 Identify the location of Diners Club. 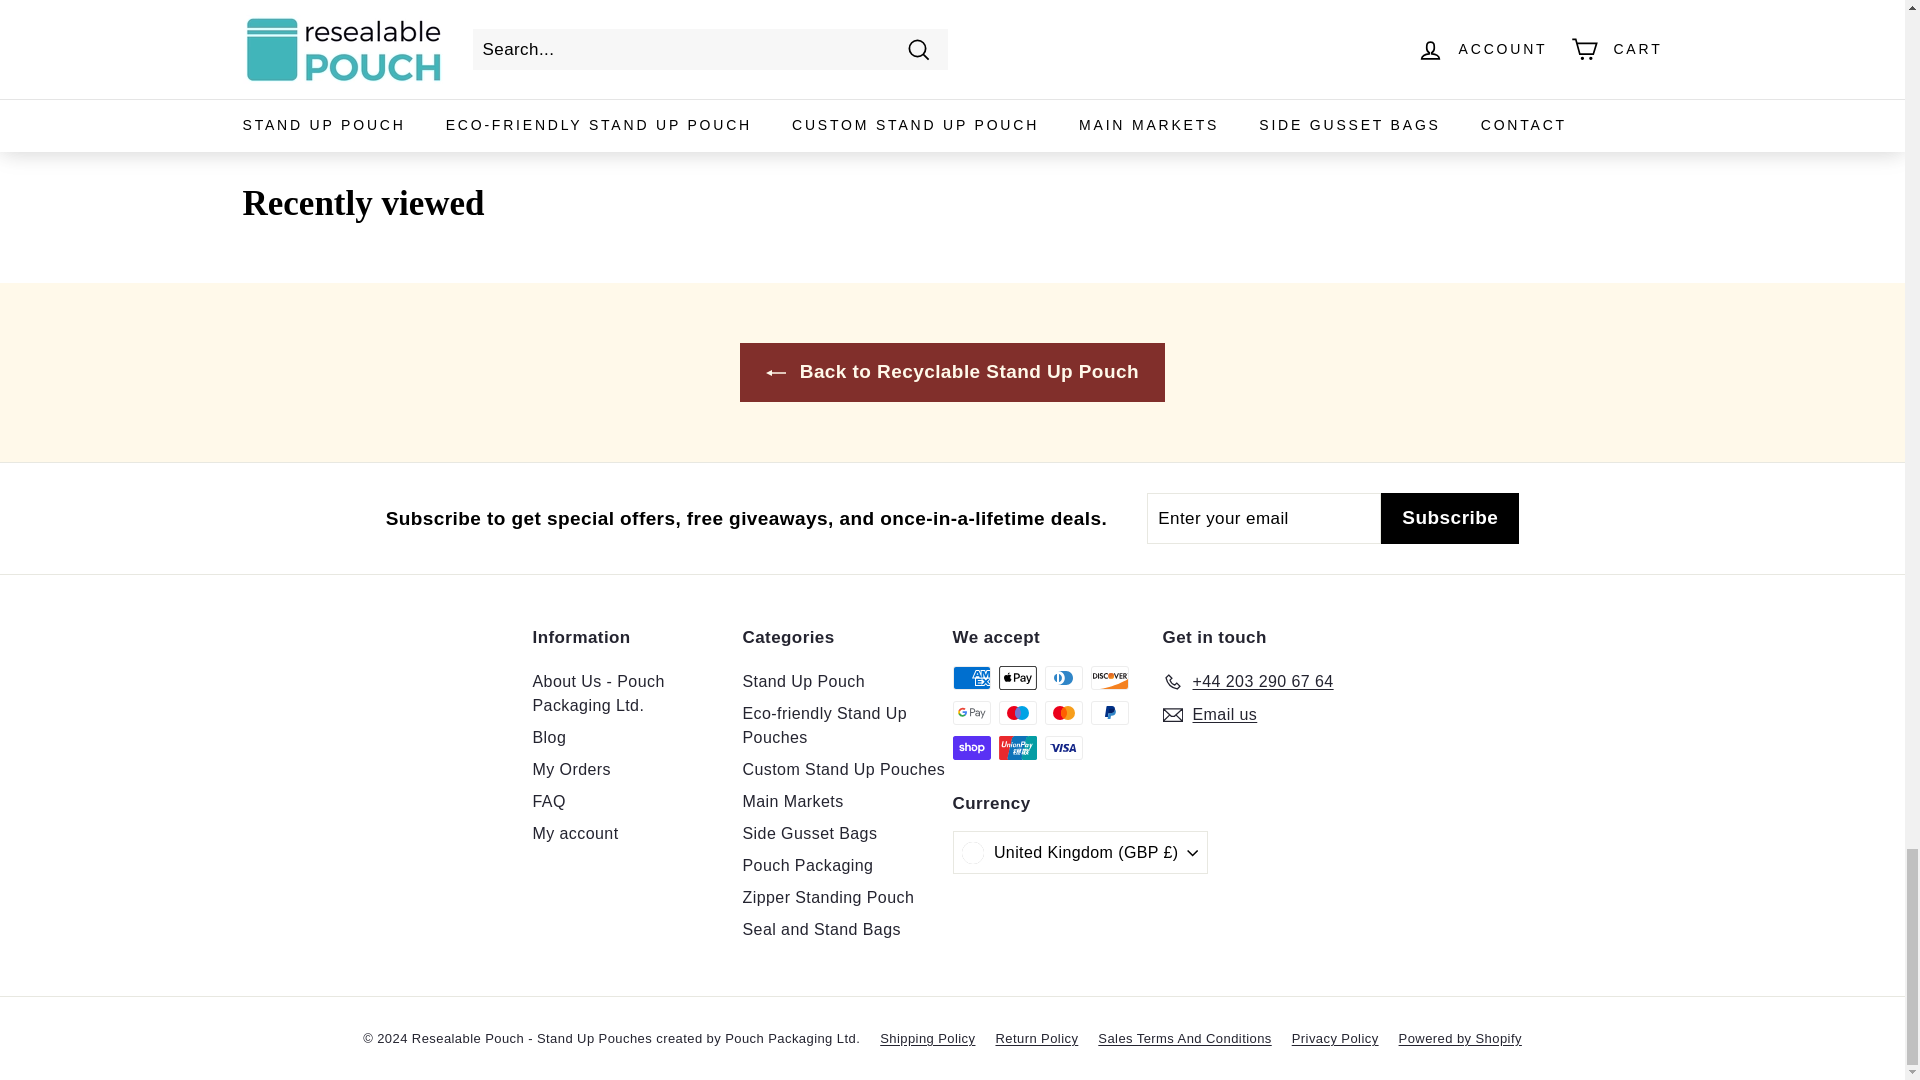
(1063, 678).